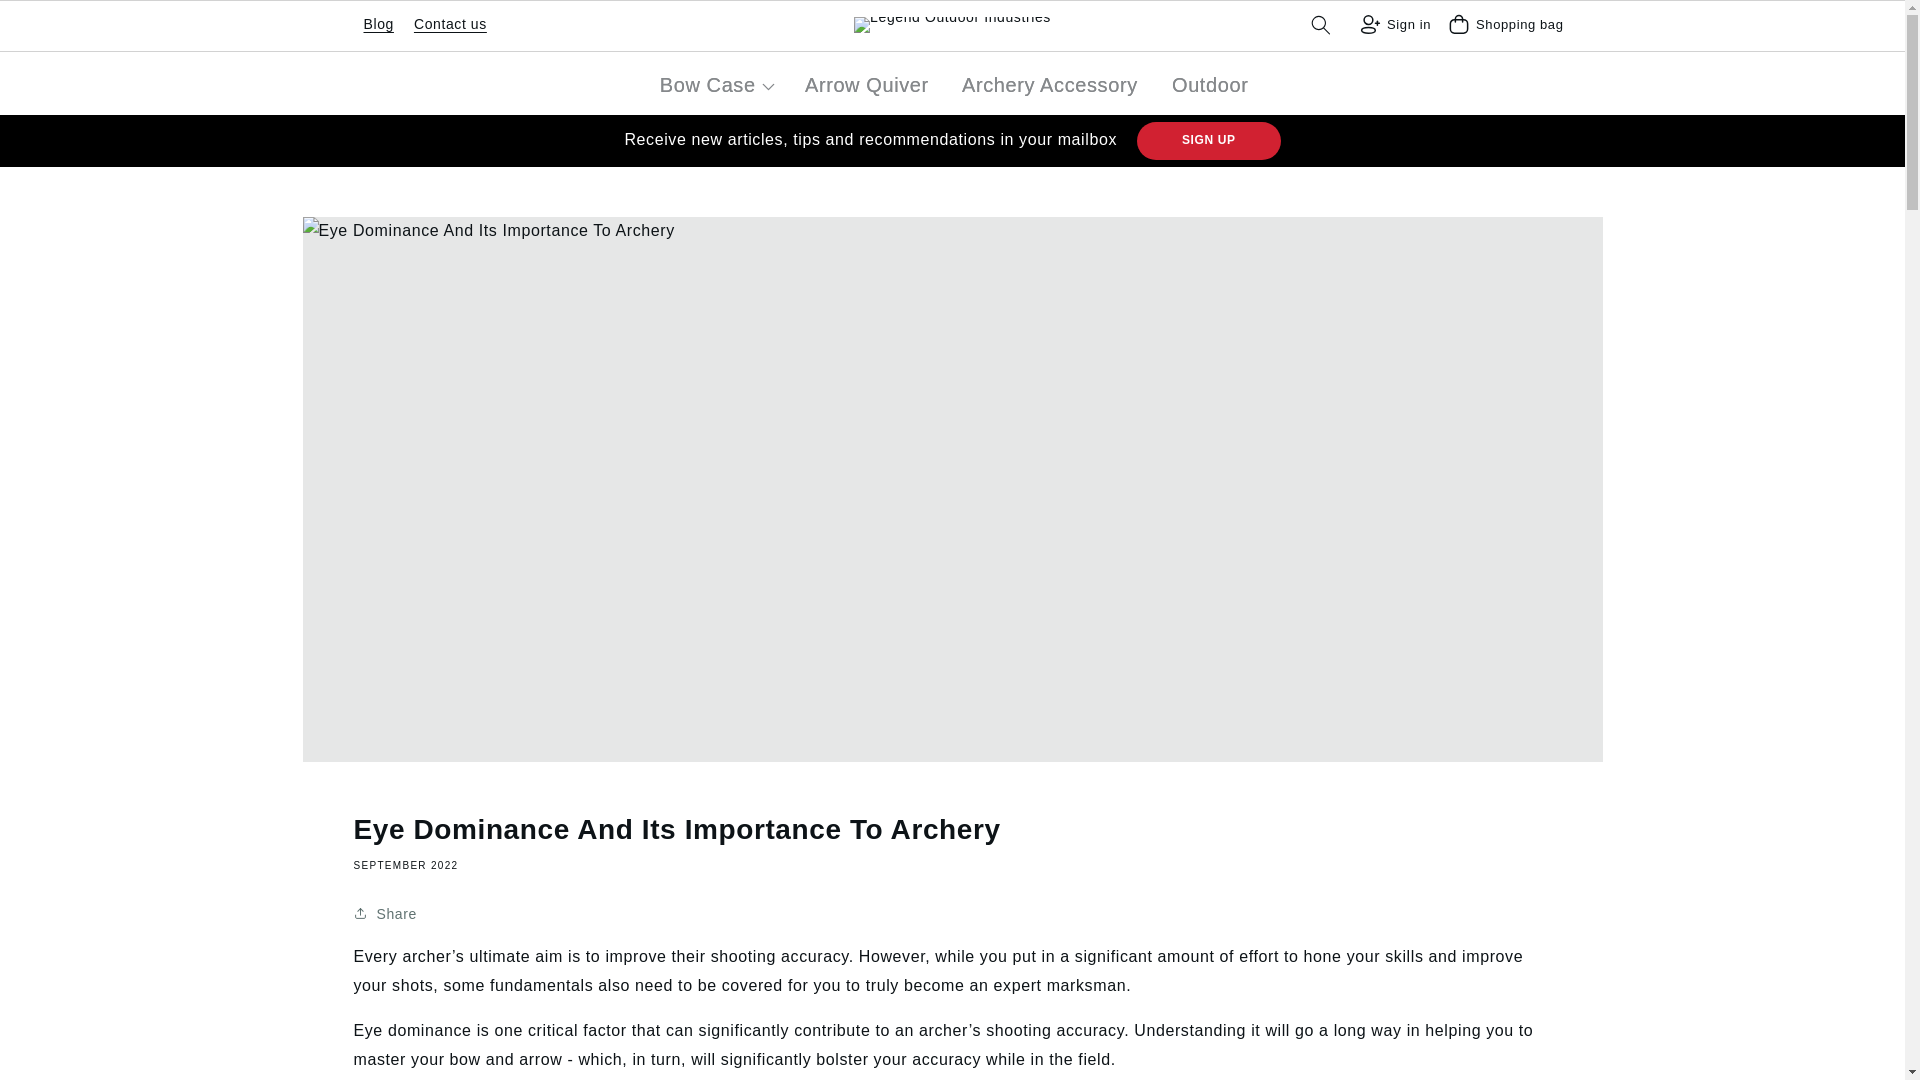 This screenshot has width=1920, height=1080. Describe the element at coordinates (450, 24) in the screenshot. I see `Contact us` at that location.